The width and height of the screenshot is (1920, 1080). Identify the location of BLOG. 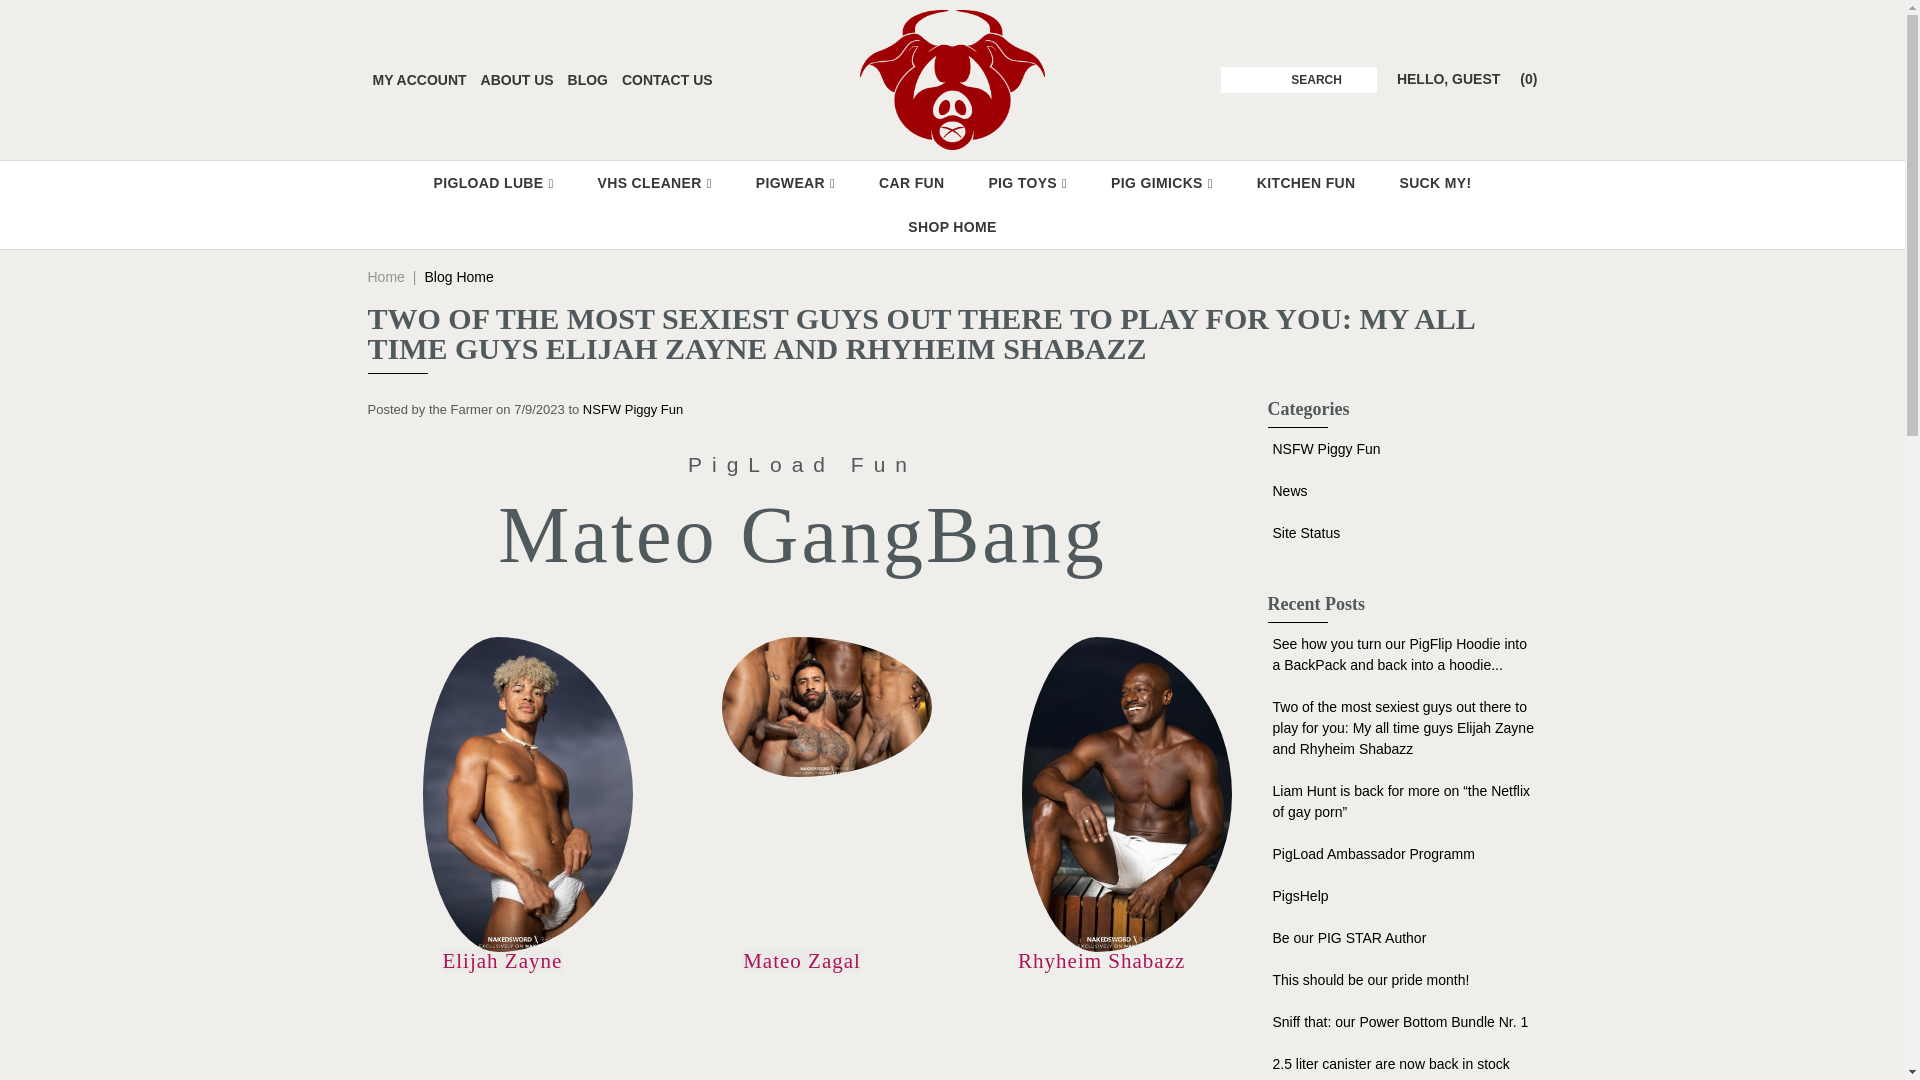
(588, 80).